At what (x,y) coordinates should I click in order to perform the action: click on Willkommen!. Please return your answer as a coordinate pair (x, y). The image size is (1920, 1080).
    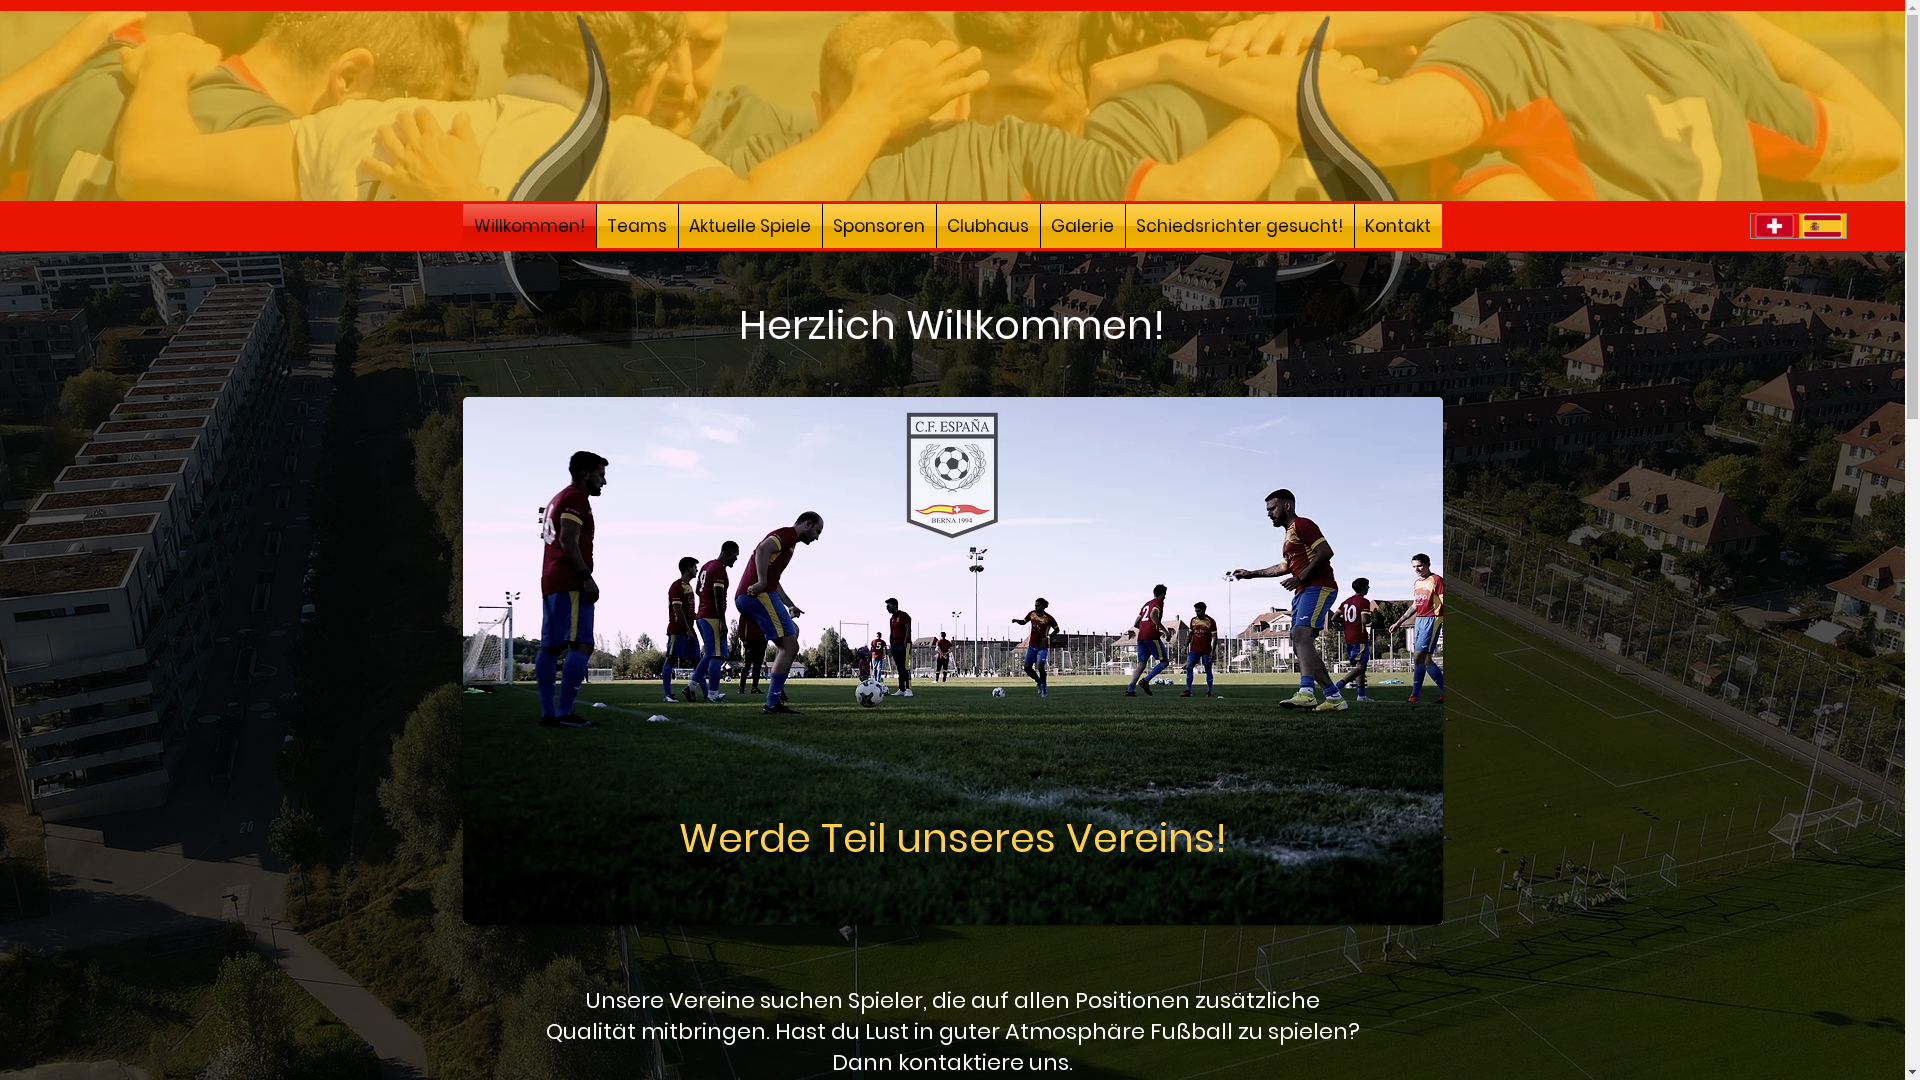
    Looking at the image, I should click on (528, 226).